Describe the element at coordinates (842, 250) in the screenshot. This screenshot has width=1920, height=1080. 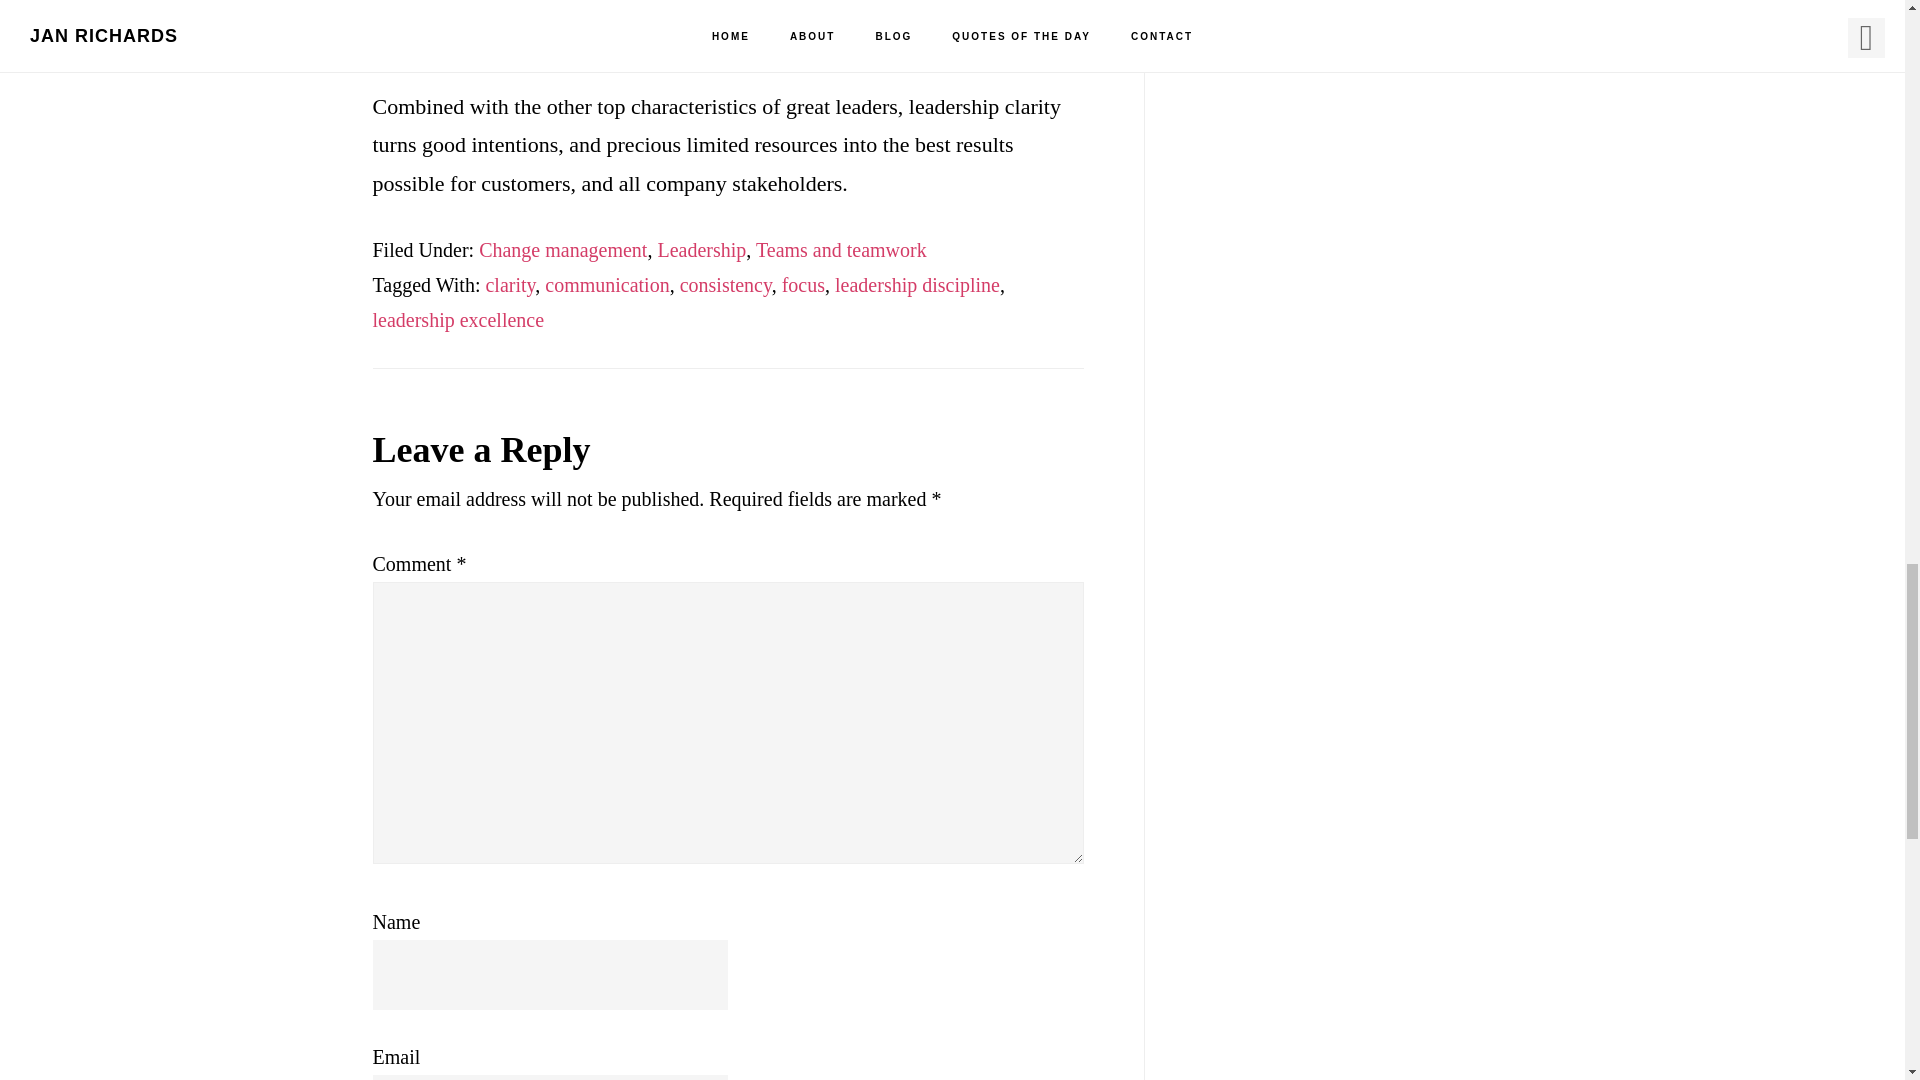
I see `Teams and teamwork` at that location.